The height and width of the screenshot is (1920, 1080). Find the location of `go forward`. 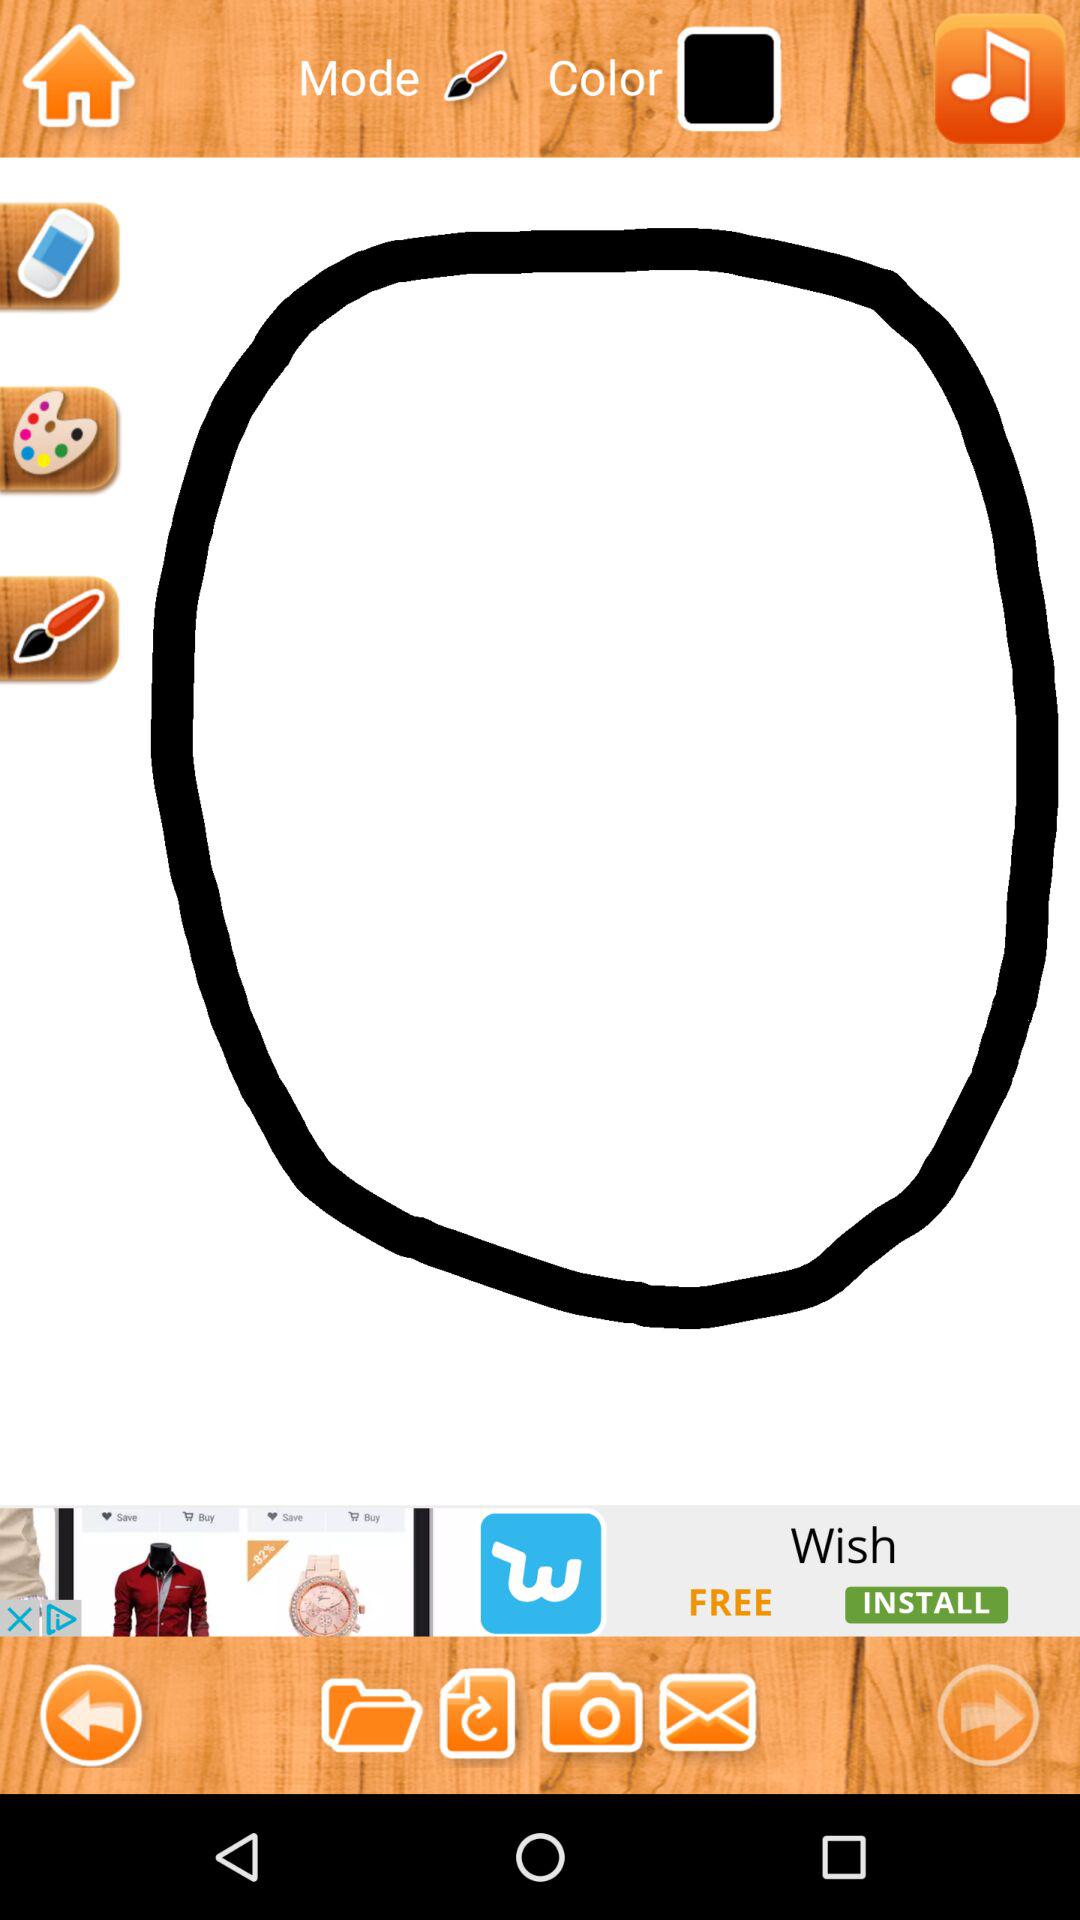

go forward is located at coordinates (996, 1714).